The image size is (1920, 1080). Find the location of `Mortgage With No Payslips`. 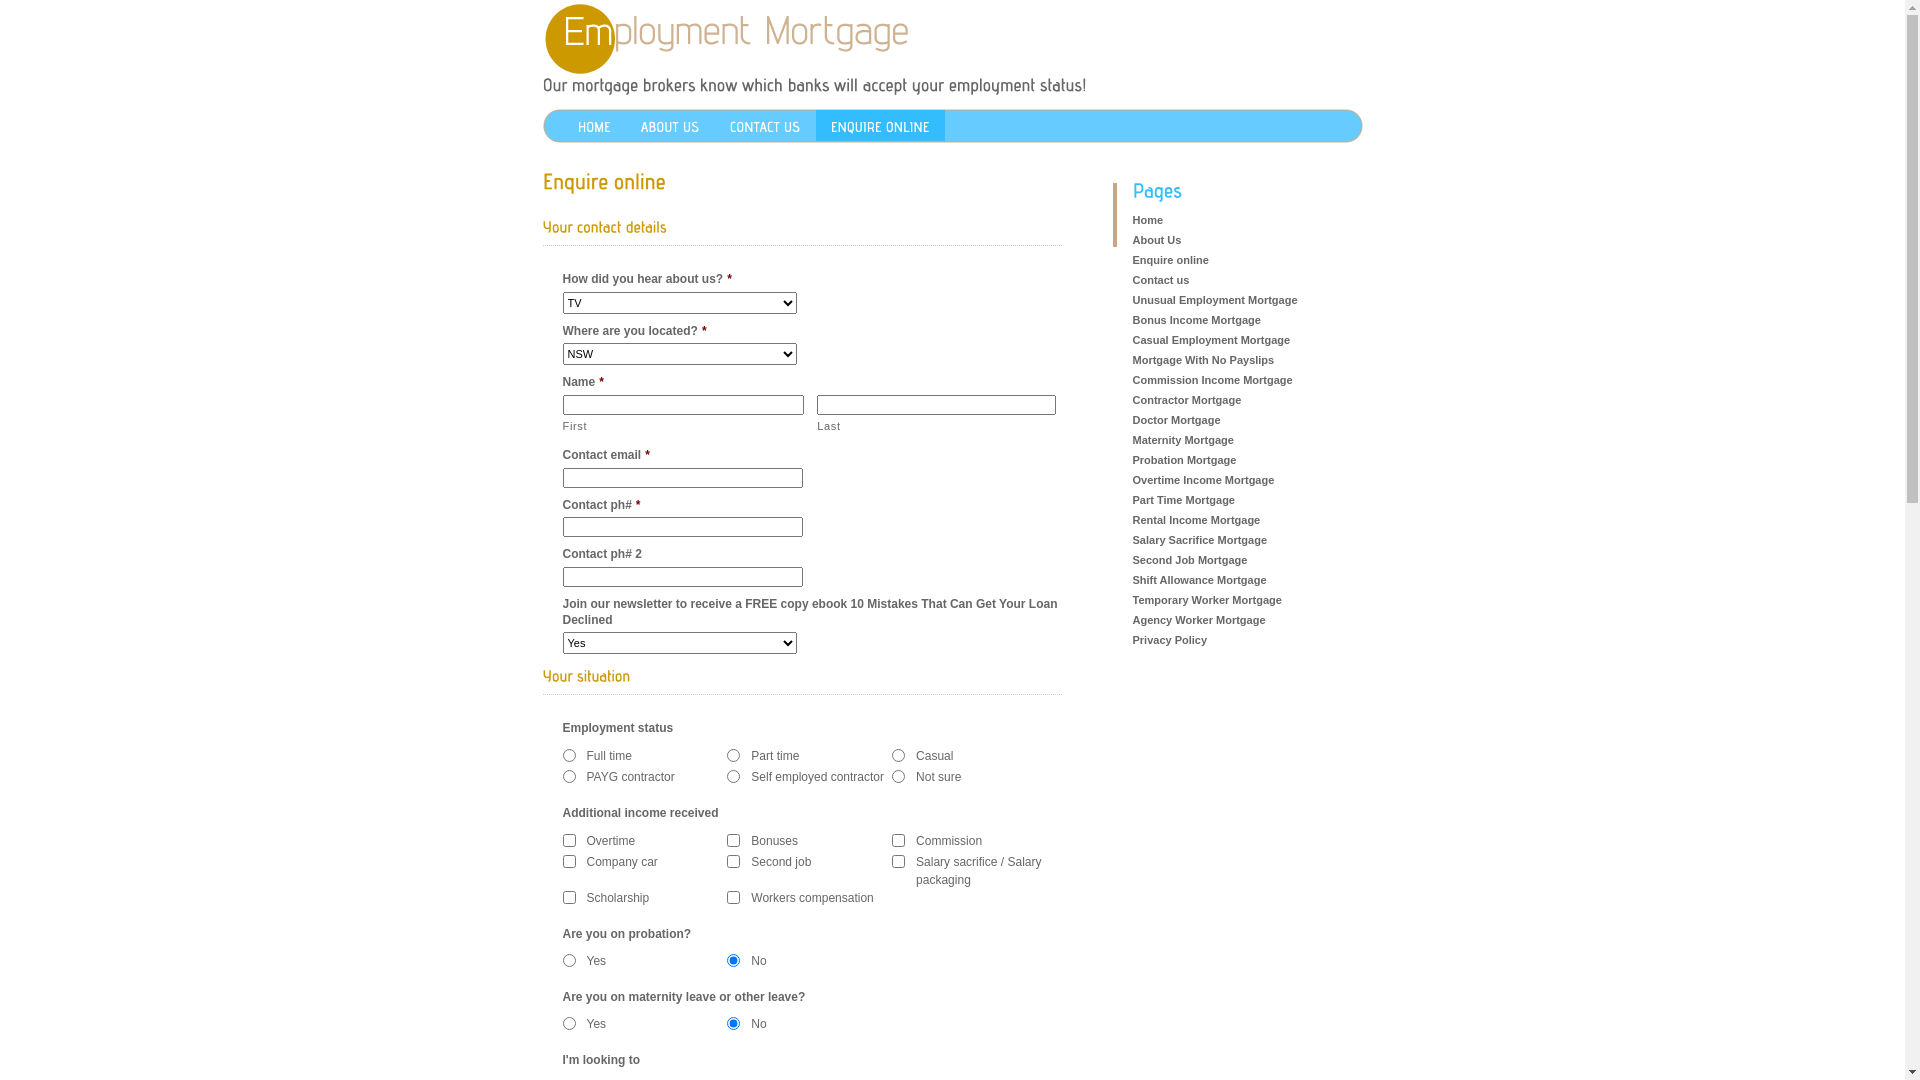

Mortgage With No Payslips is located at coordinates (1203, 360).